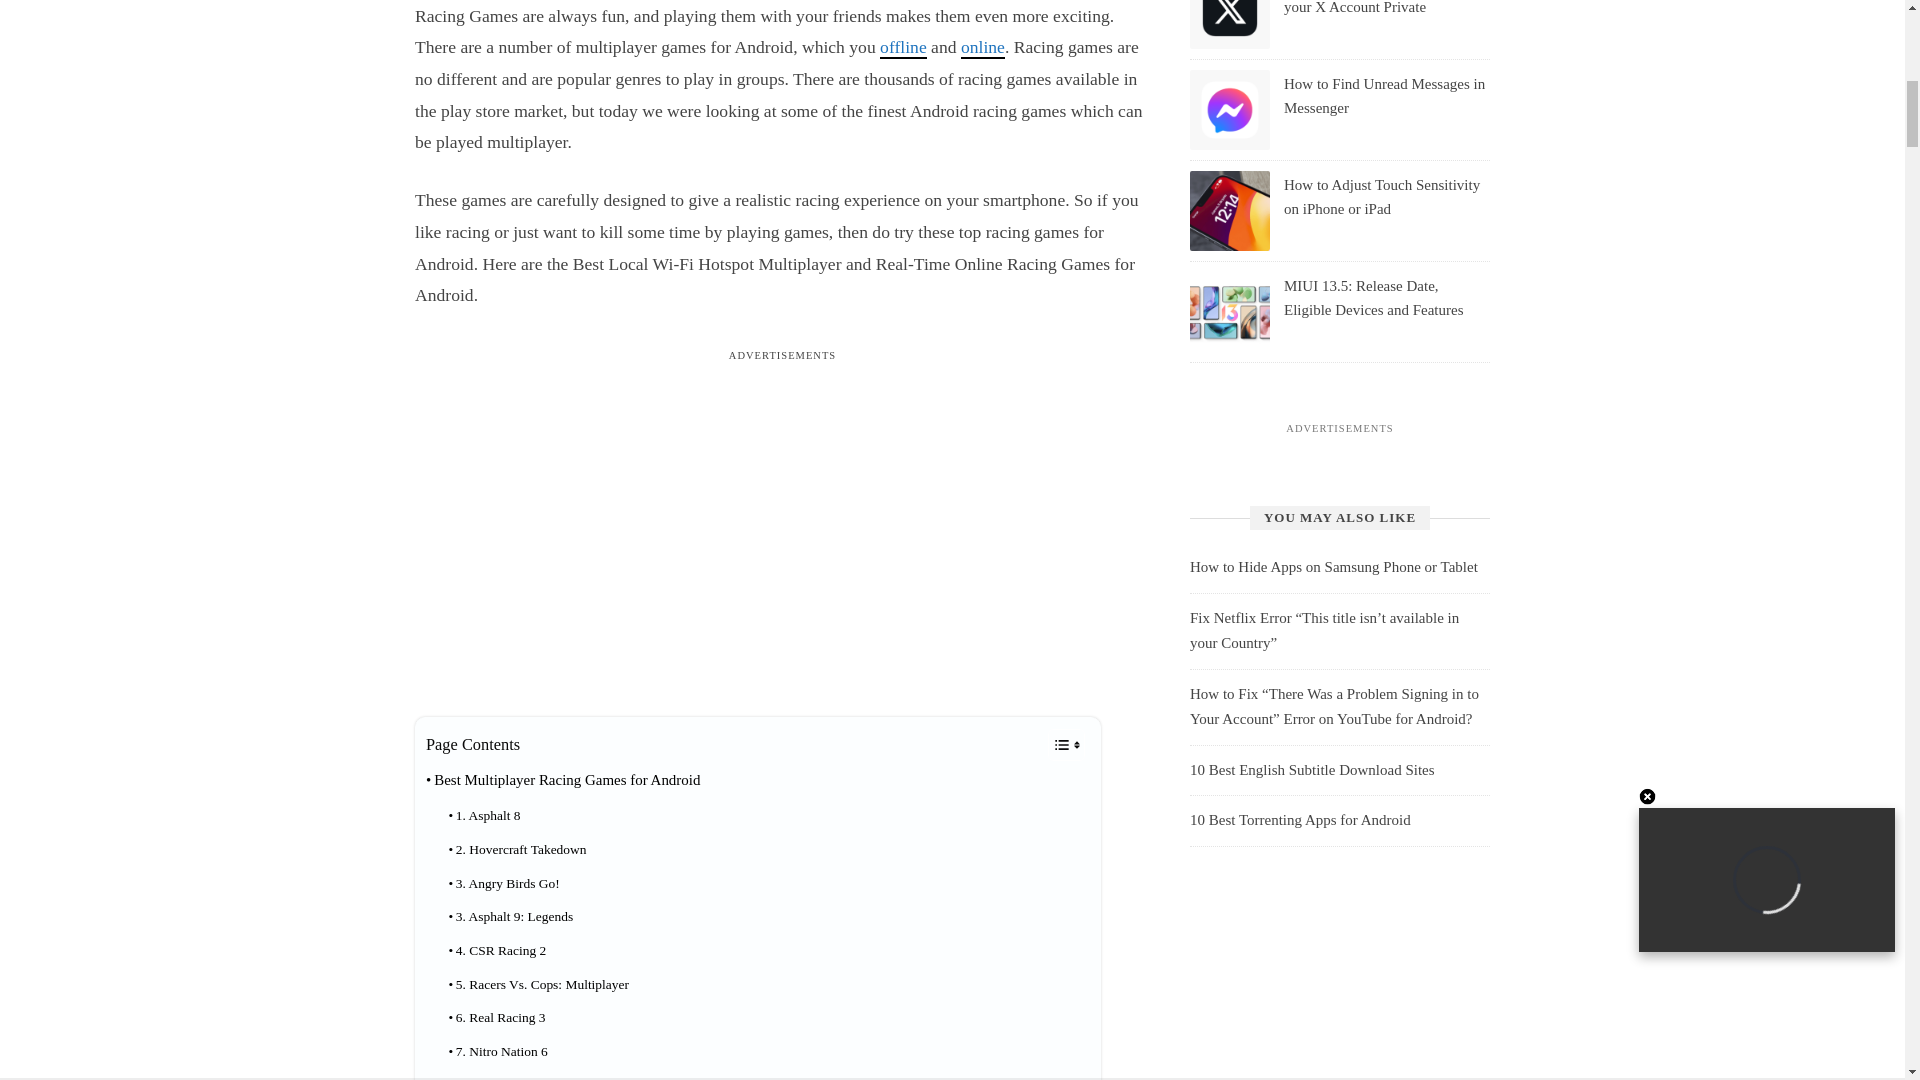 The height and width of the screenshot is (1080, 1920). I want to click on 4. CSR Racing 2, so click(496, 950).